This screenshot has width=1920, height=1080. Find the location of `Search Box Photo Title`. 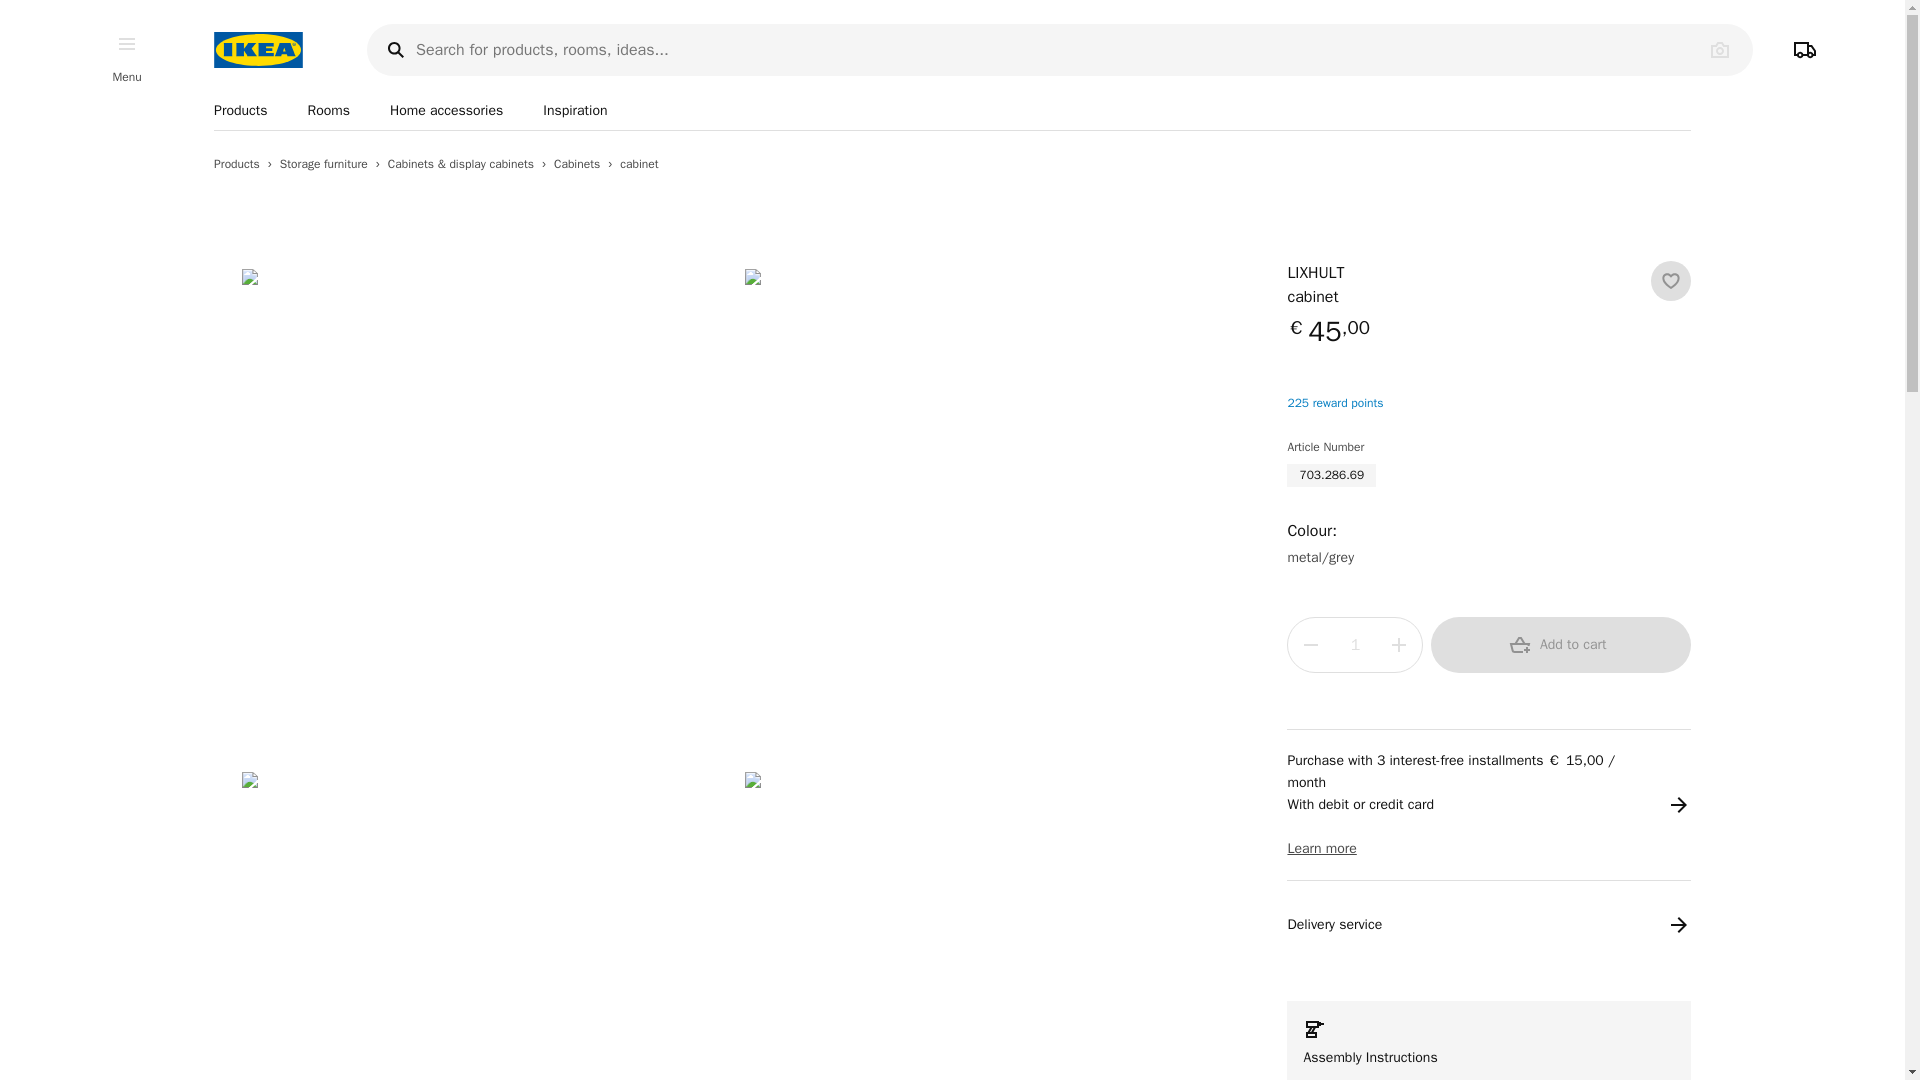

Search Box Photo Title is located at coordinates (1720, 49).